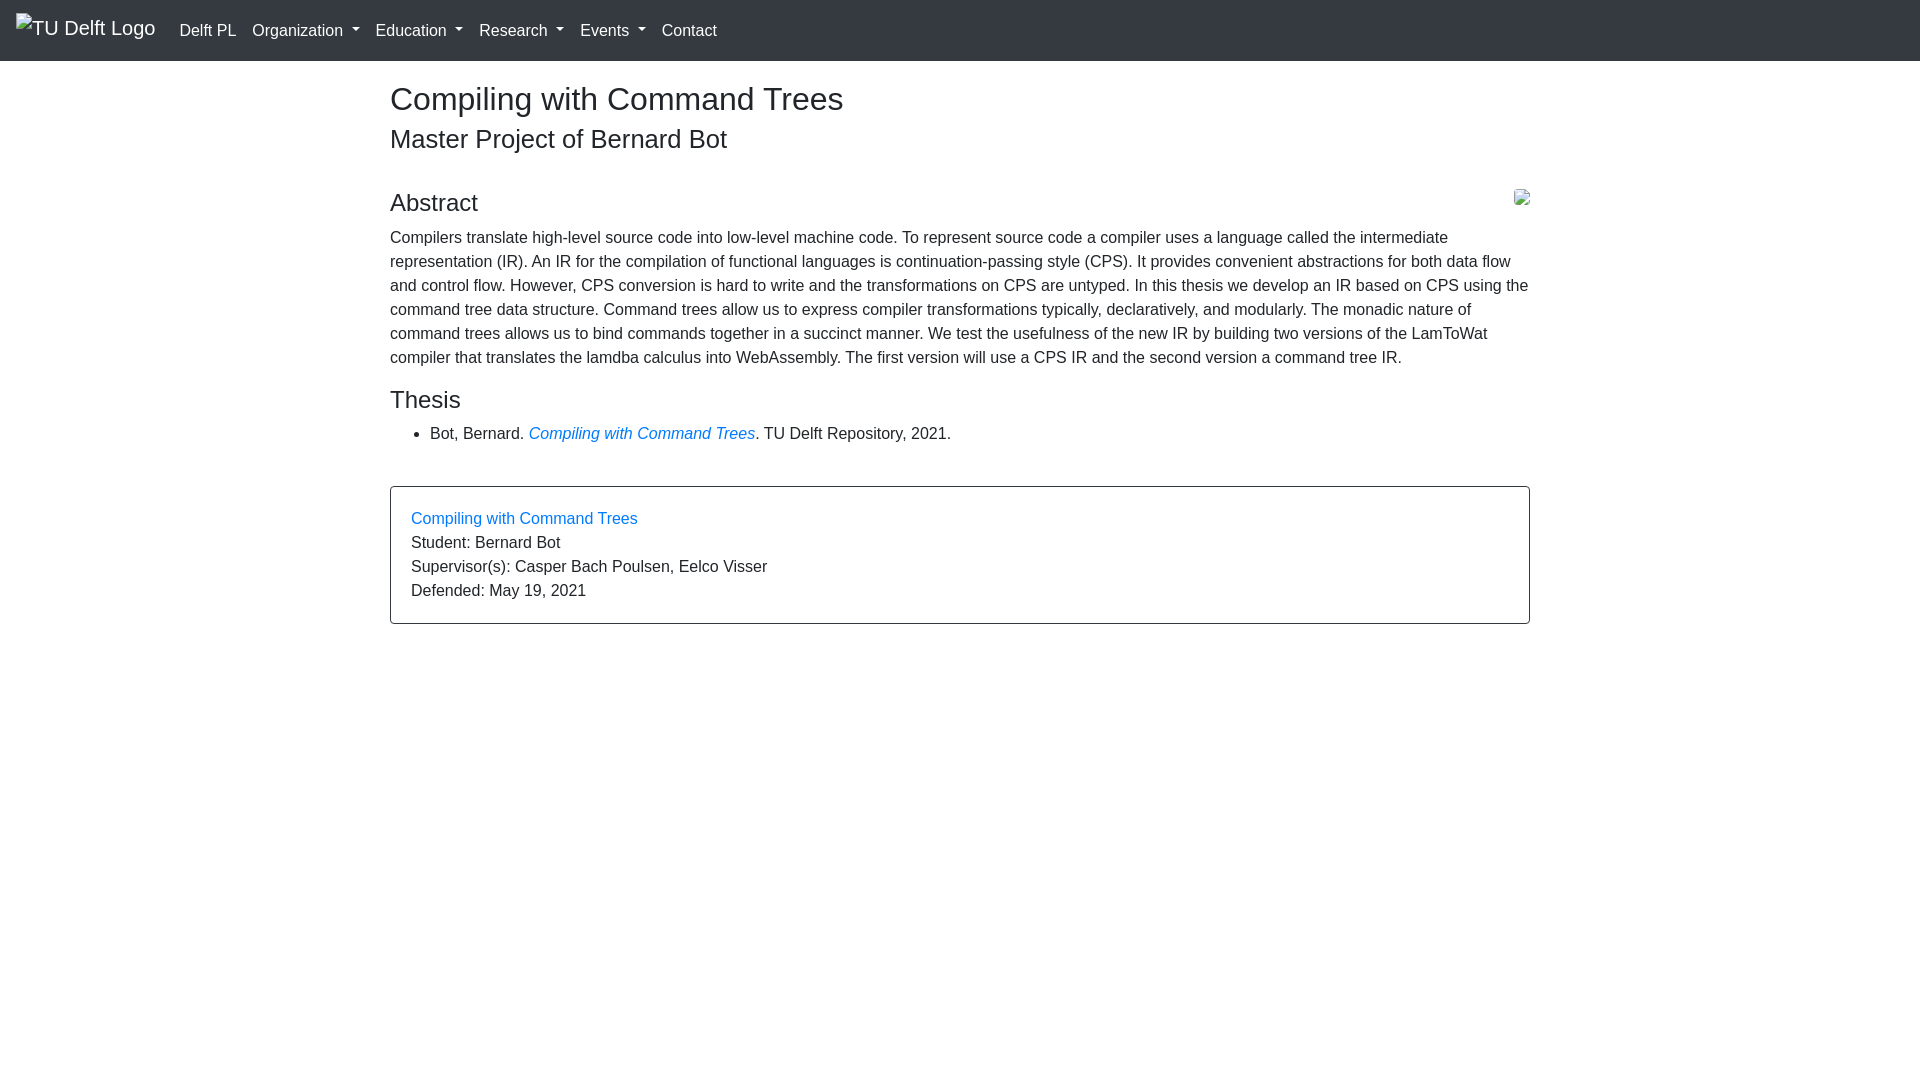  I want to click on Contact, so click(690, 29).